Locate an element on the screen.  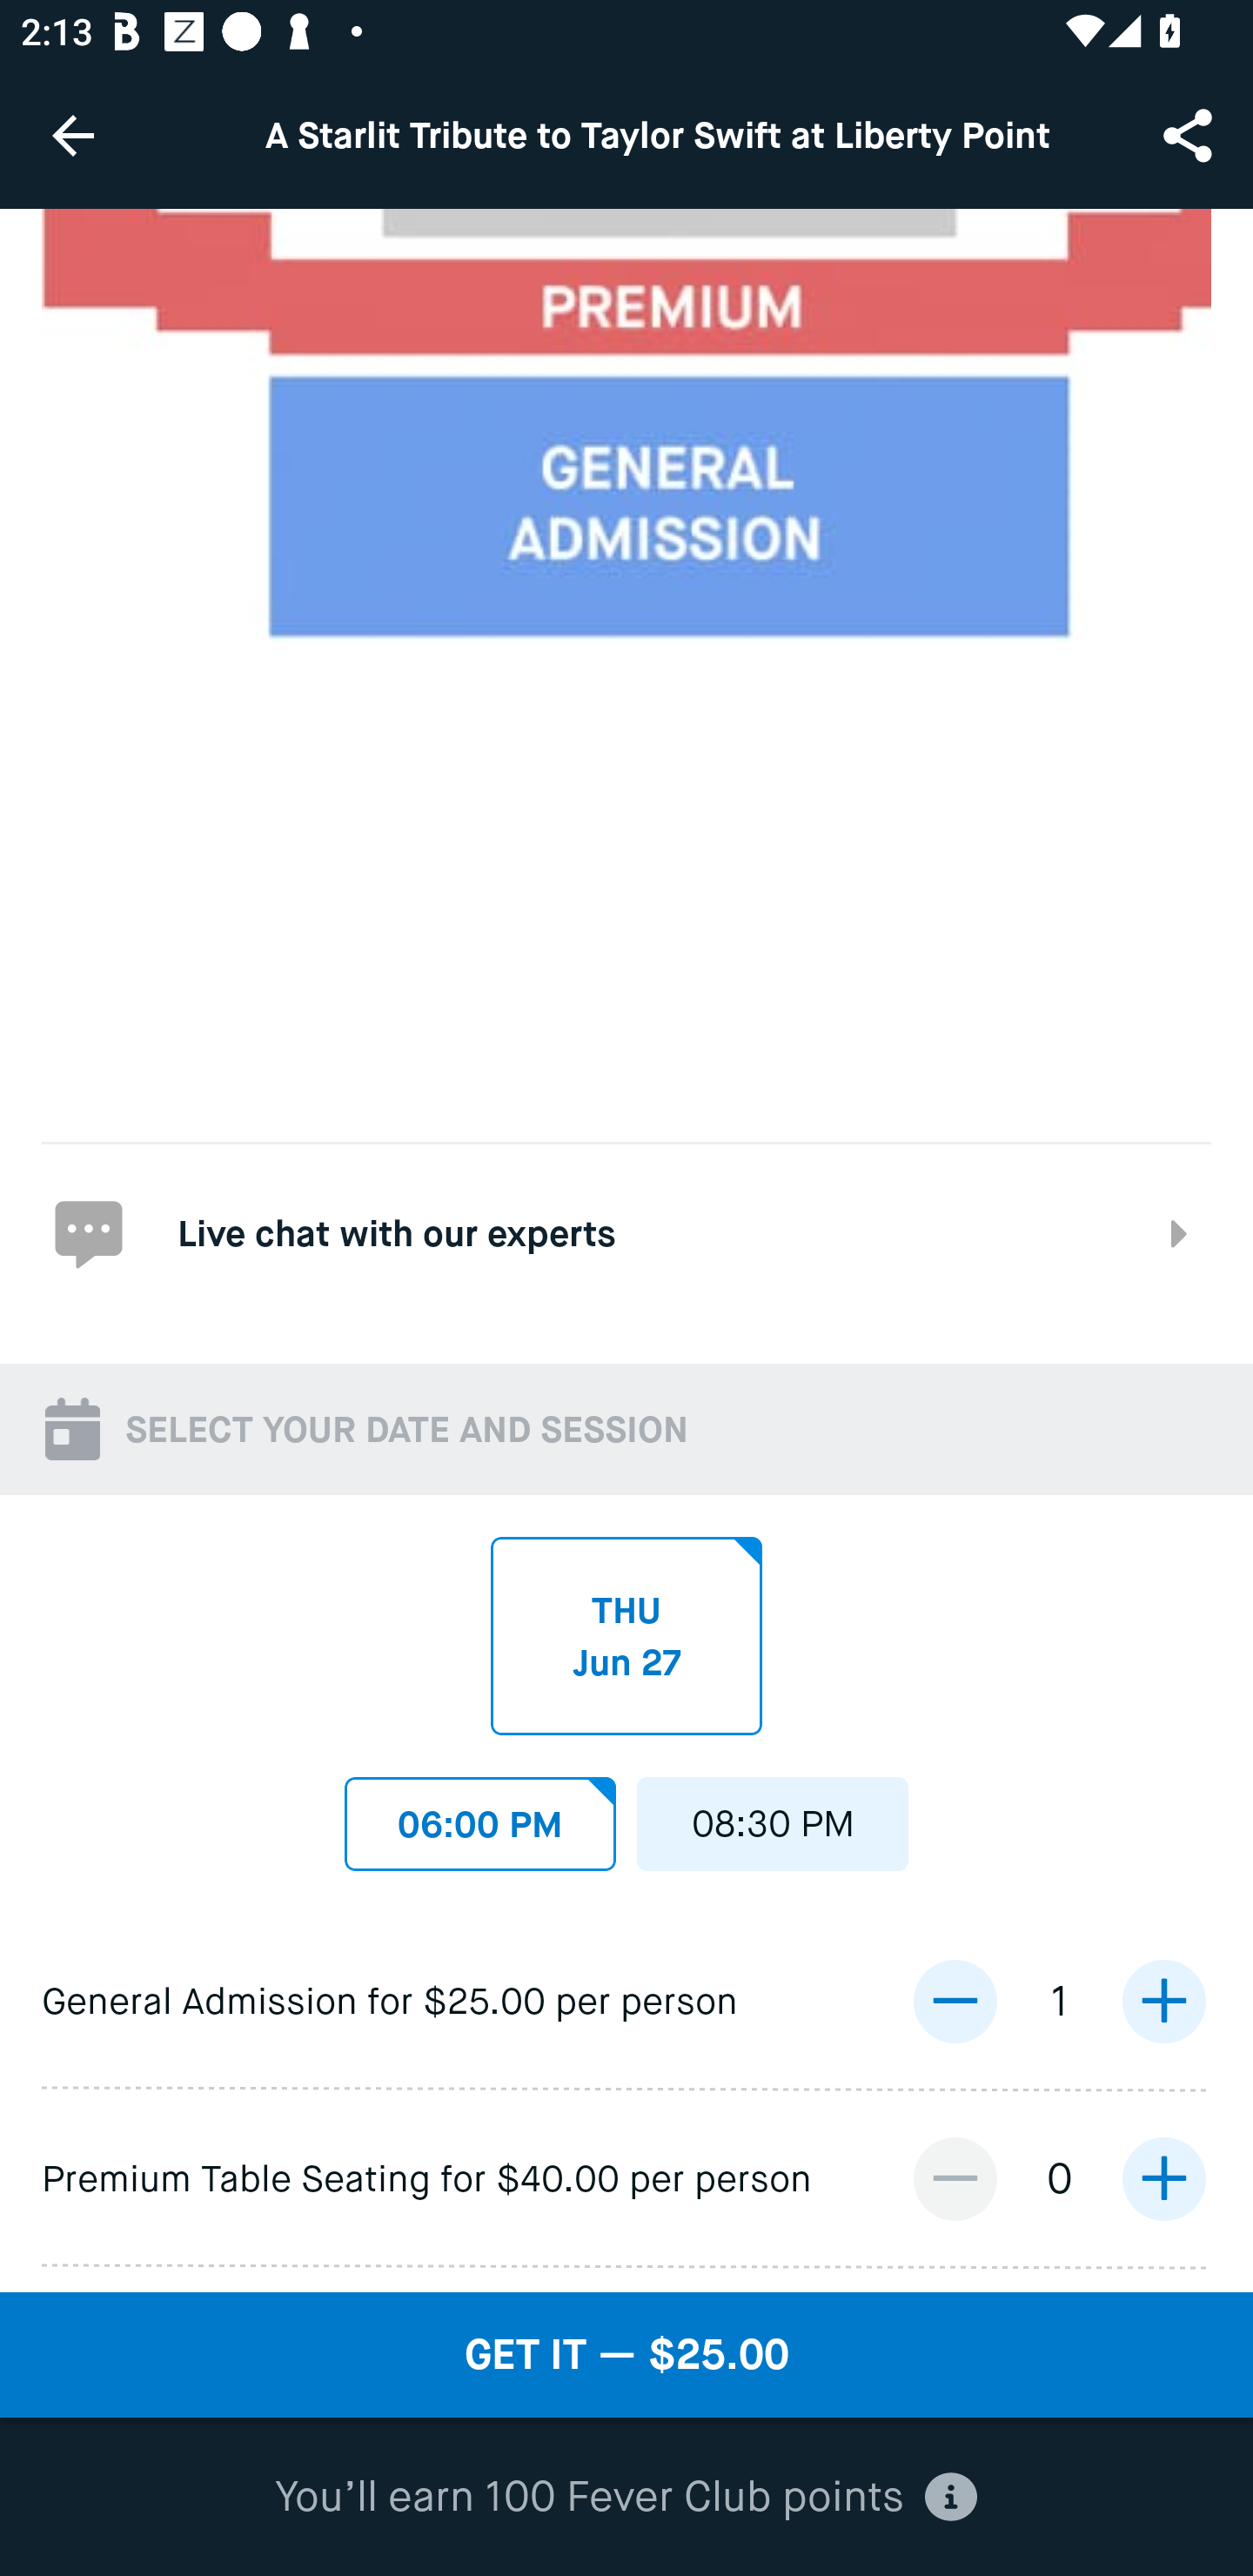
06:00 PM is located at coordinates (480, 1815).